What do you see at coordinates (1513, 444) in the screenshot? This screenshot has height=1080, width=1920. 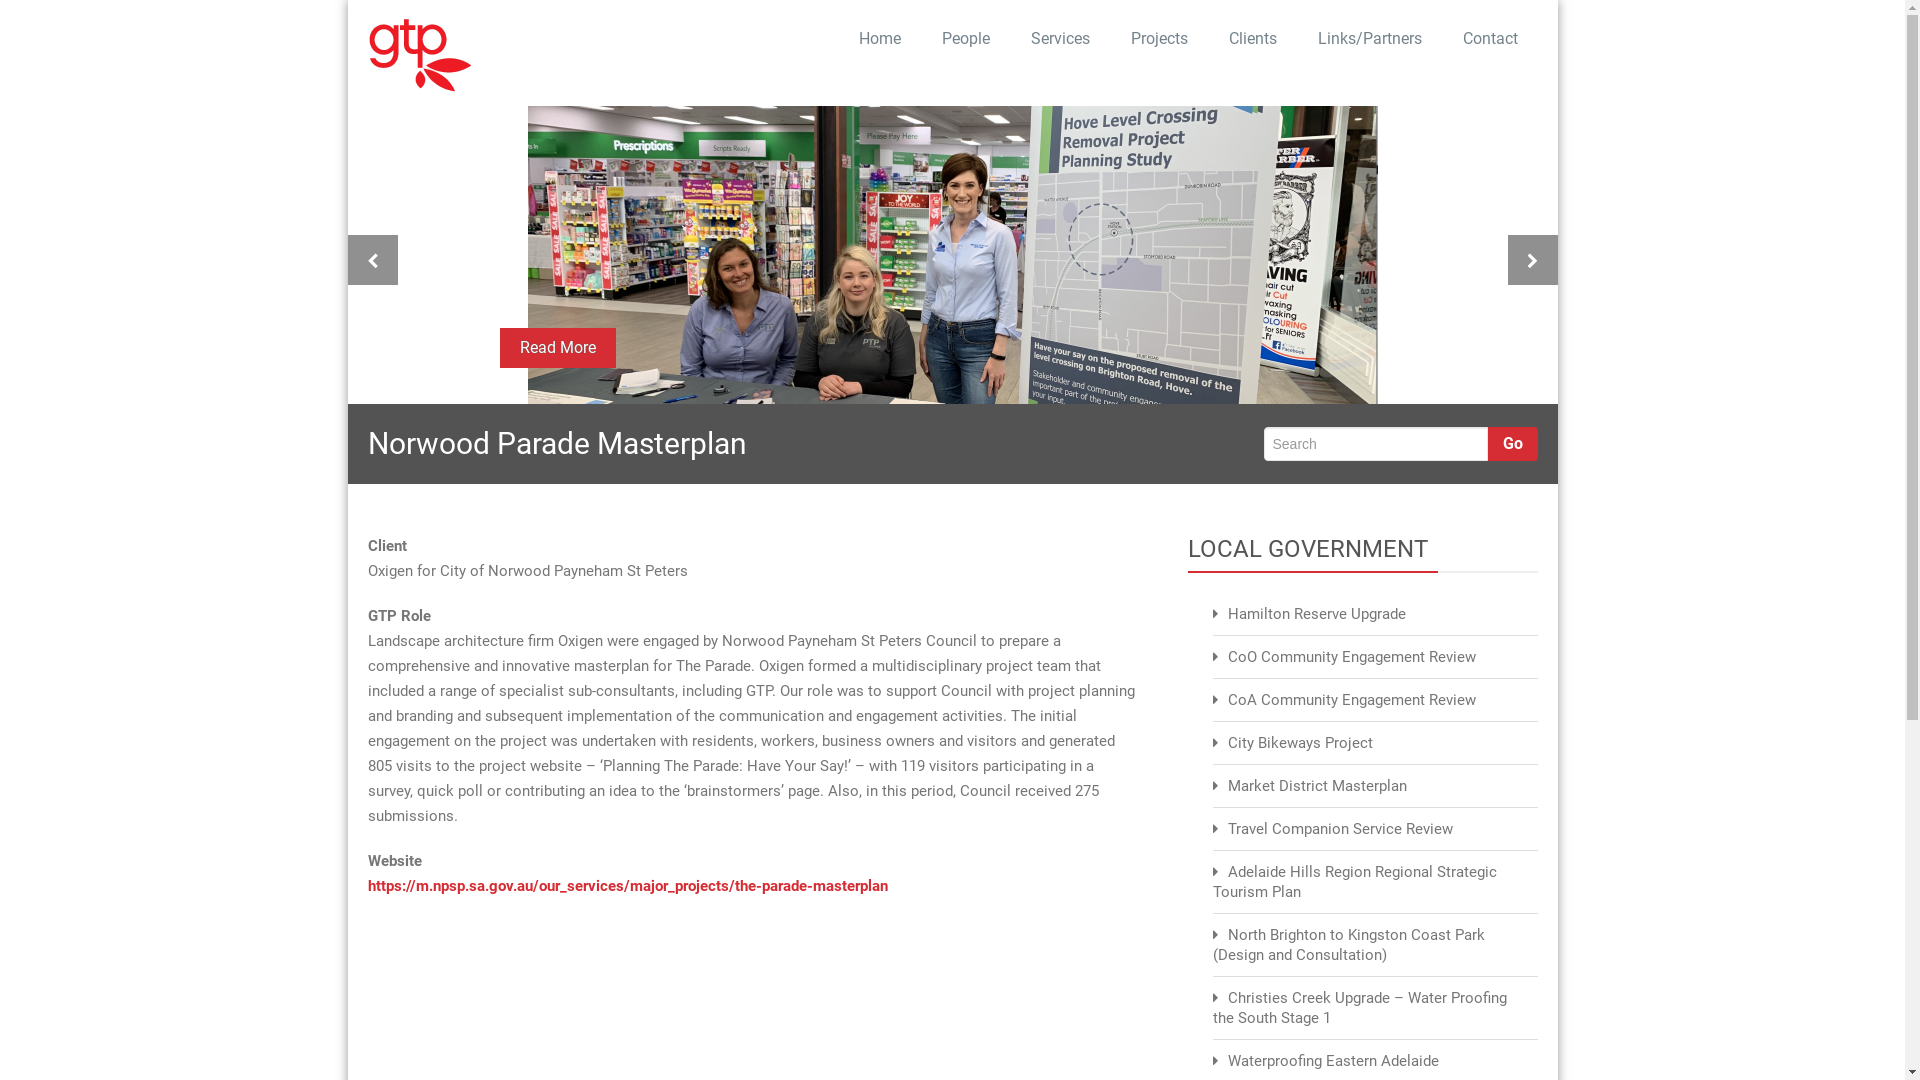 I see `Go` at bounding box center [1513, 444].